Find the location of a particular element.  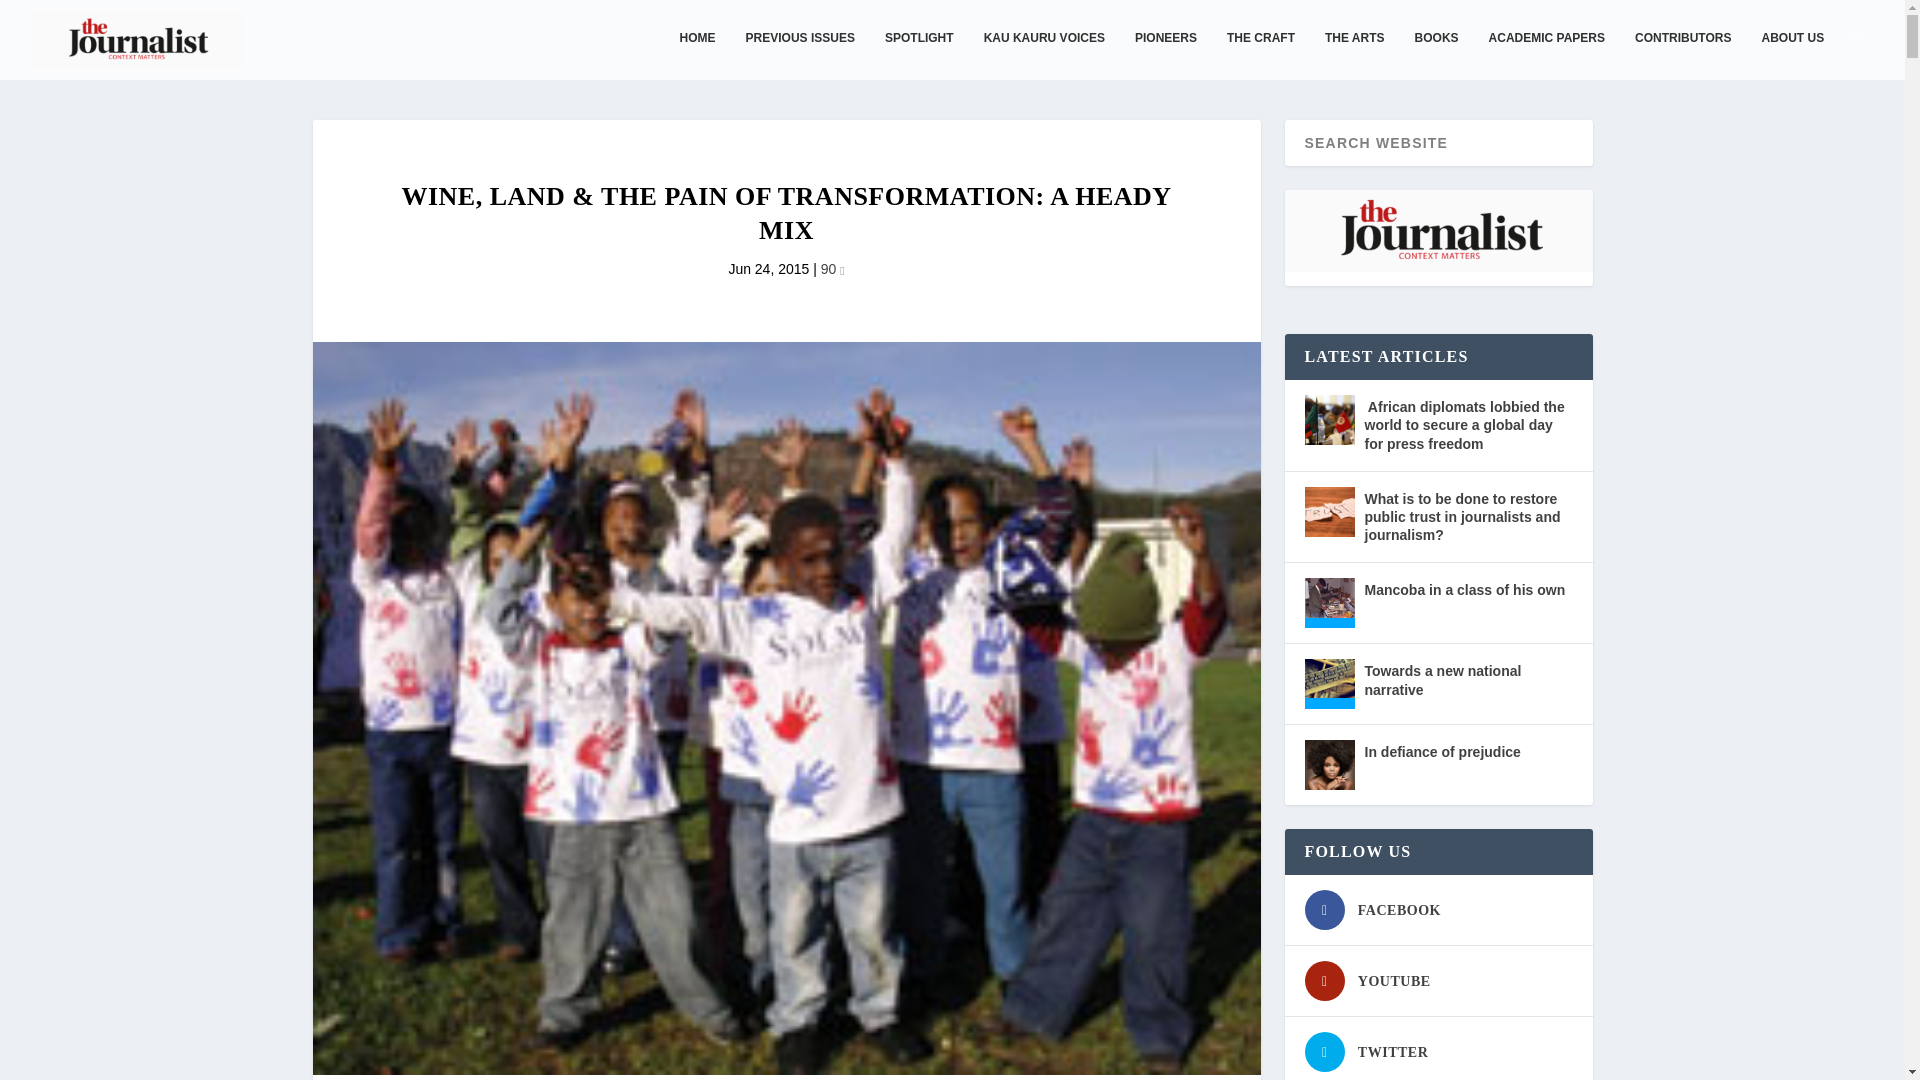

ABOUT US is located at coordinates (1792, 54).